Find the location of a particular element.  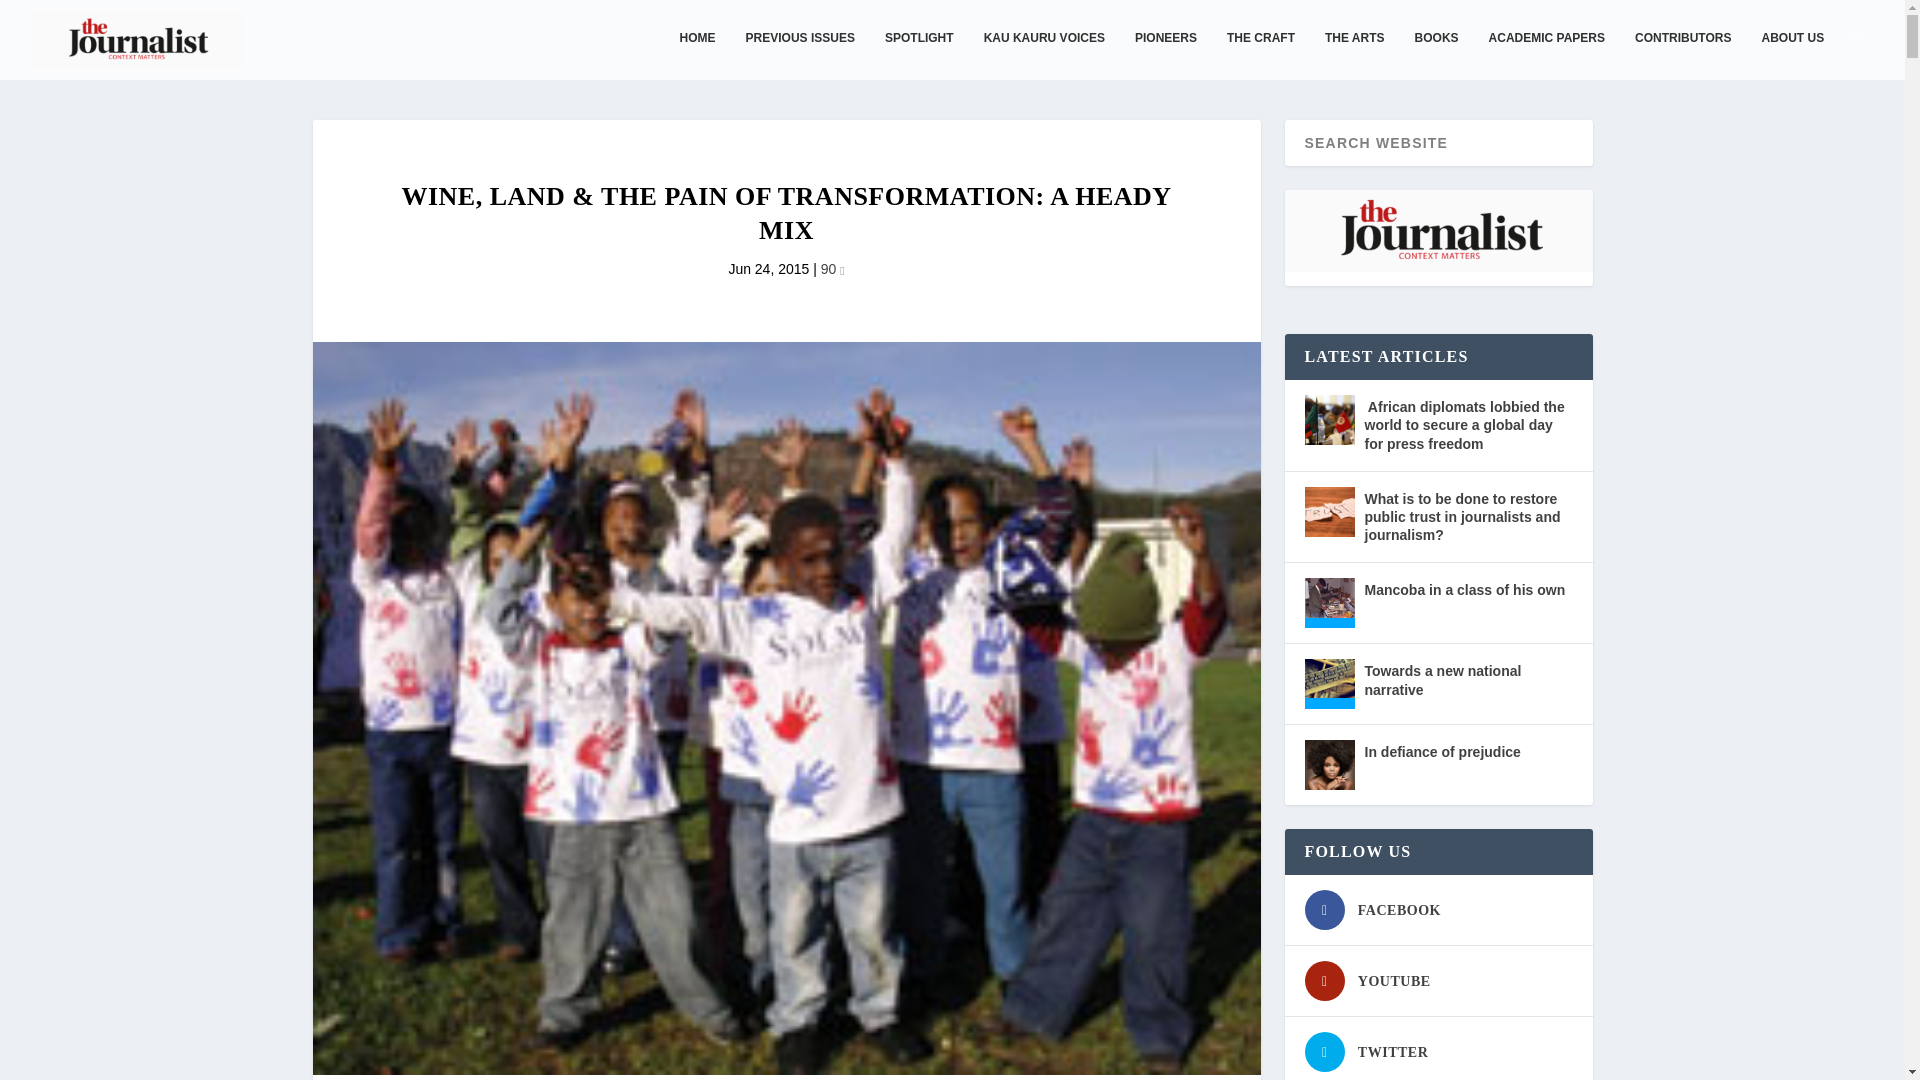

ABOUT US is located at coordinates (1792, 54).